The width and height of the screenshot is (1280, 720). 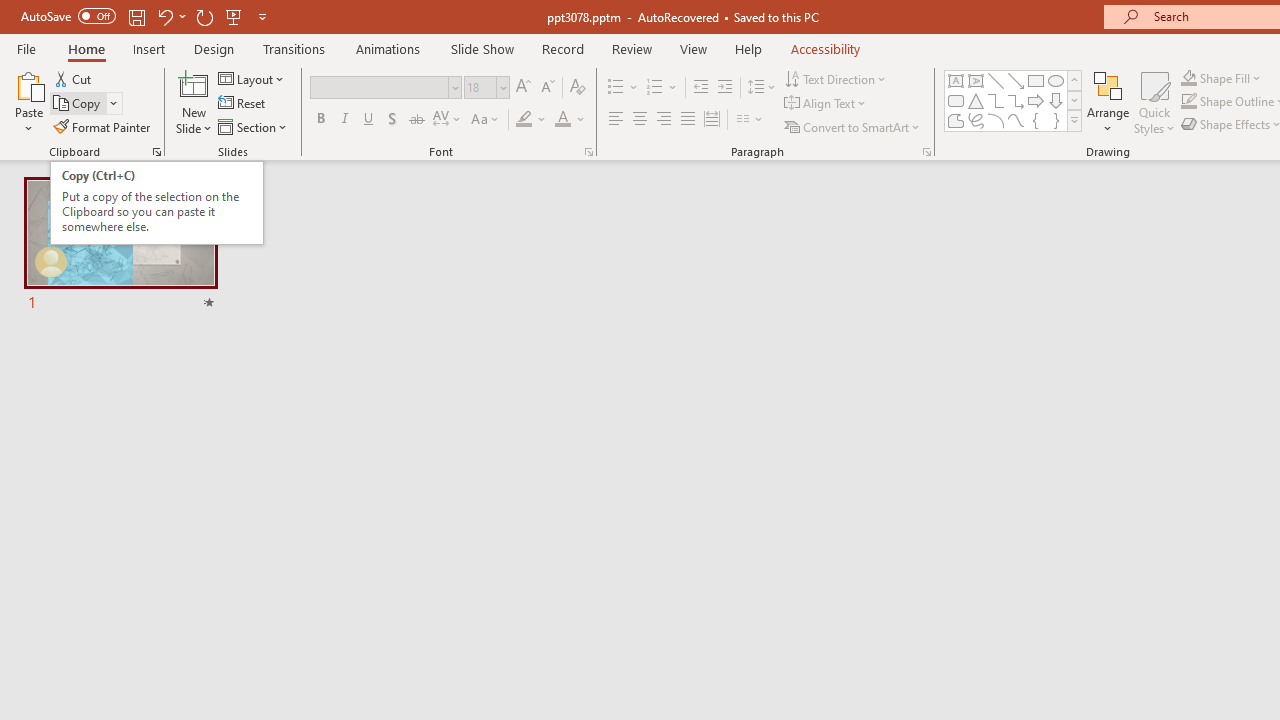 I want to click on Clear Formatting, so click(x=578, y=88).